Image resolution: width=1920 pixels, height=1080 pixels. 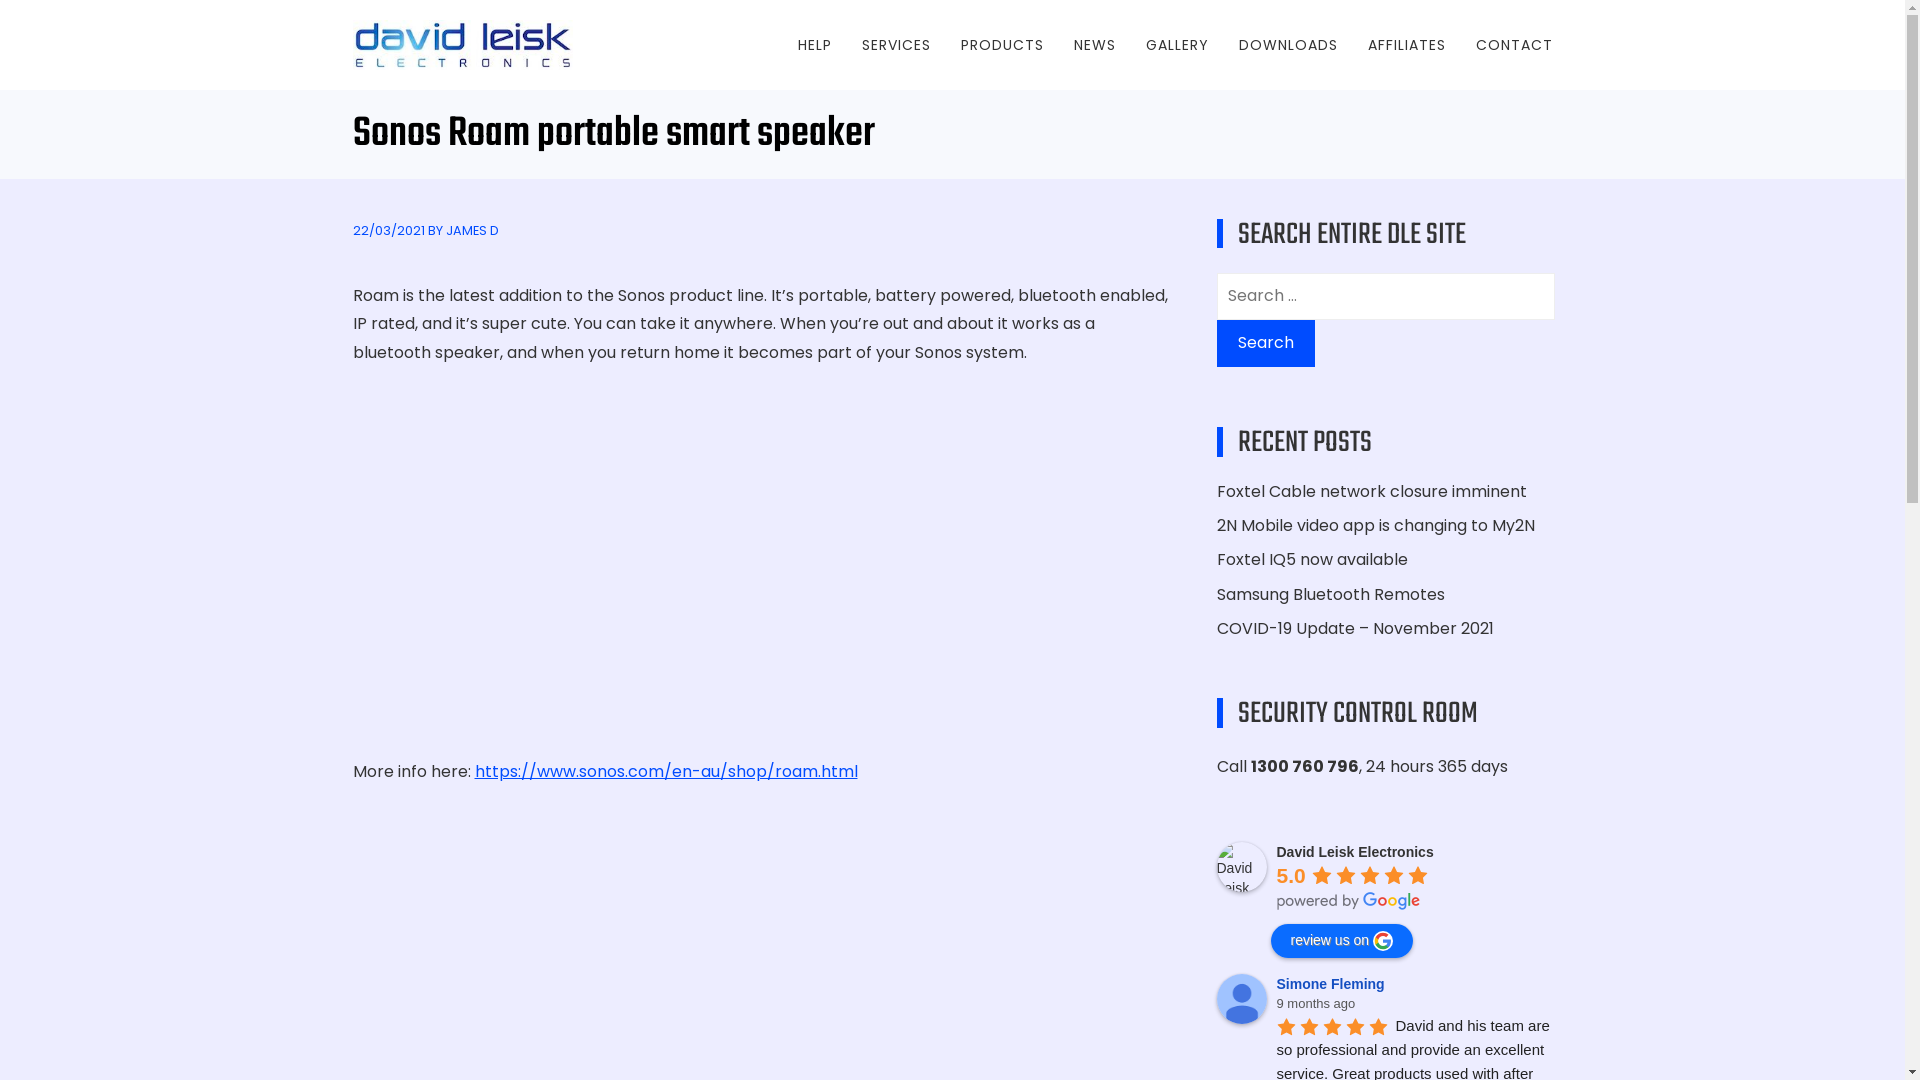 I want to click on GALLERY, so click(x=1178, y=45).